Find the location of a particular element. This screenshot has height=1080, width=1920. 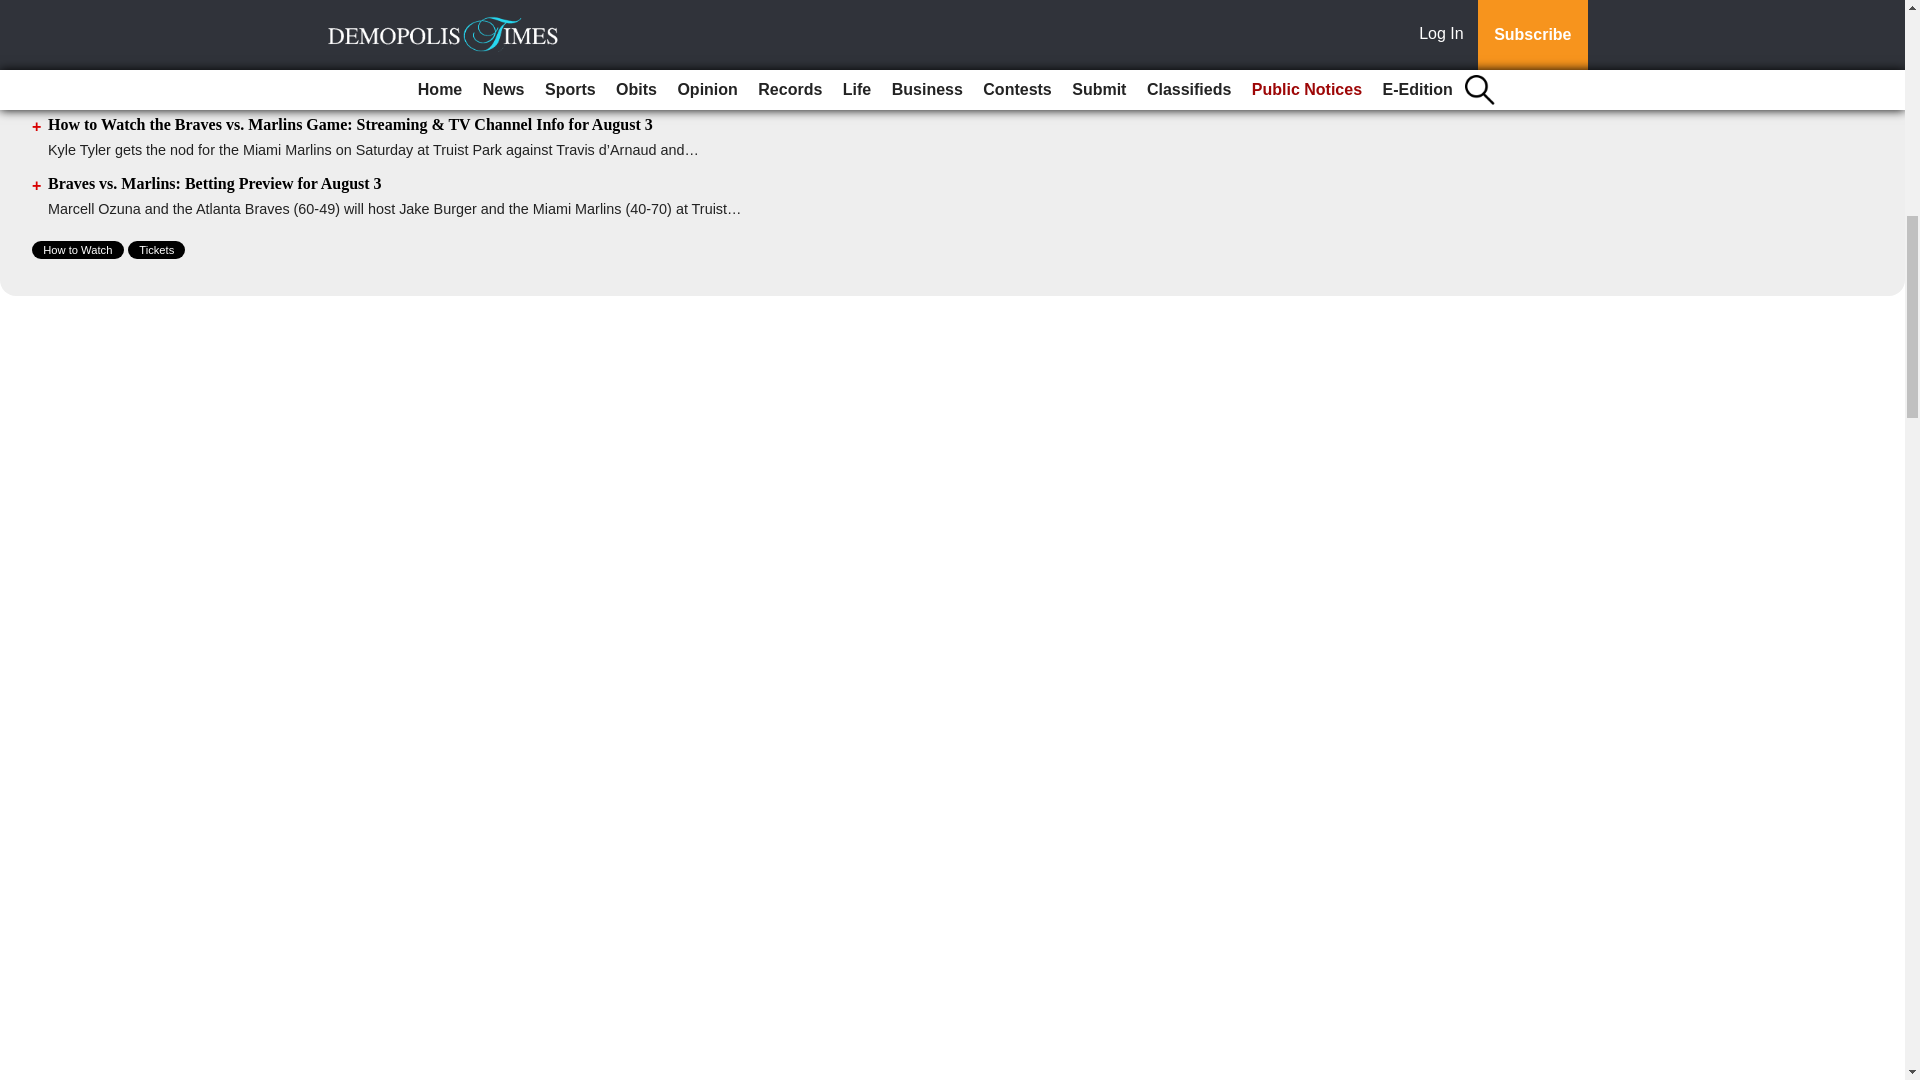

Braves vs. Marlins: Betting Preview for August 3 is located at coordinates (215, 183).